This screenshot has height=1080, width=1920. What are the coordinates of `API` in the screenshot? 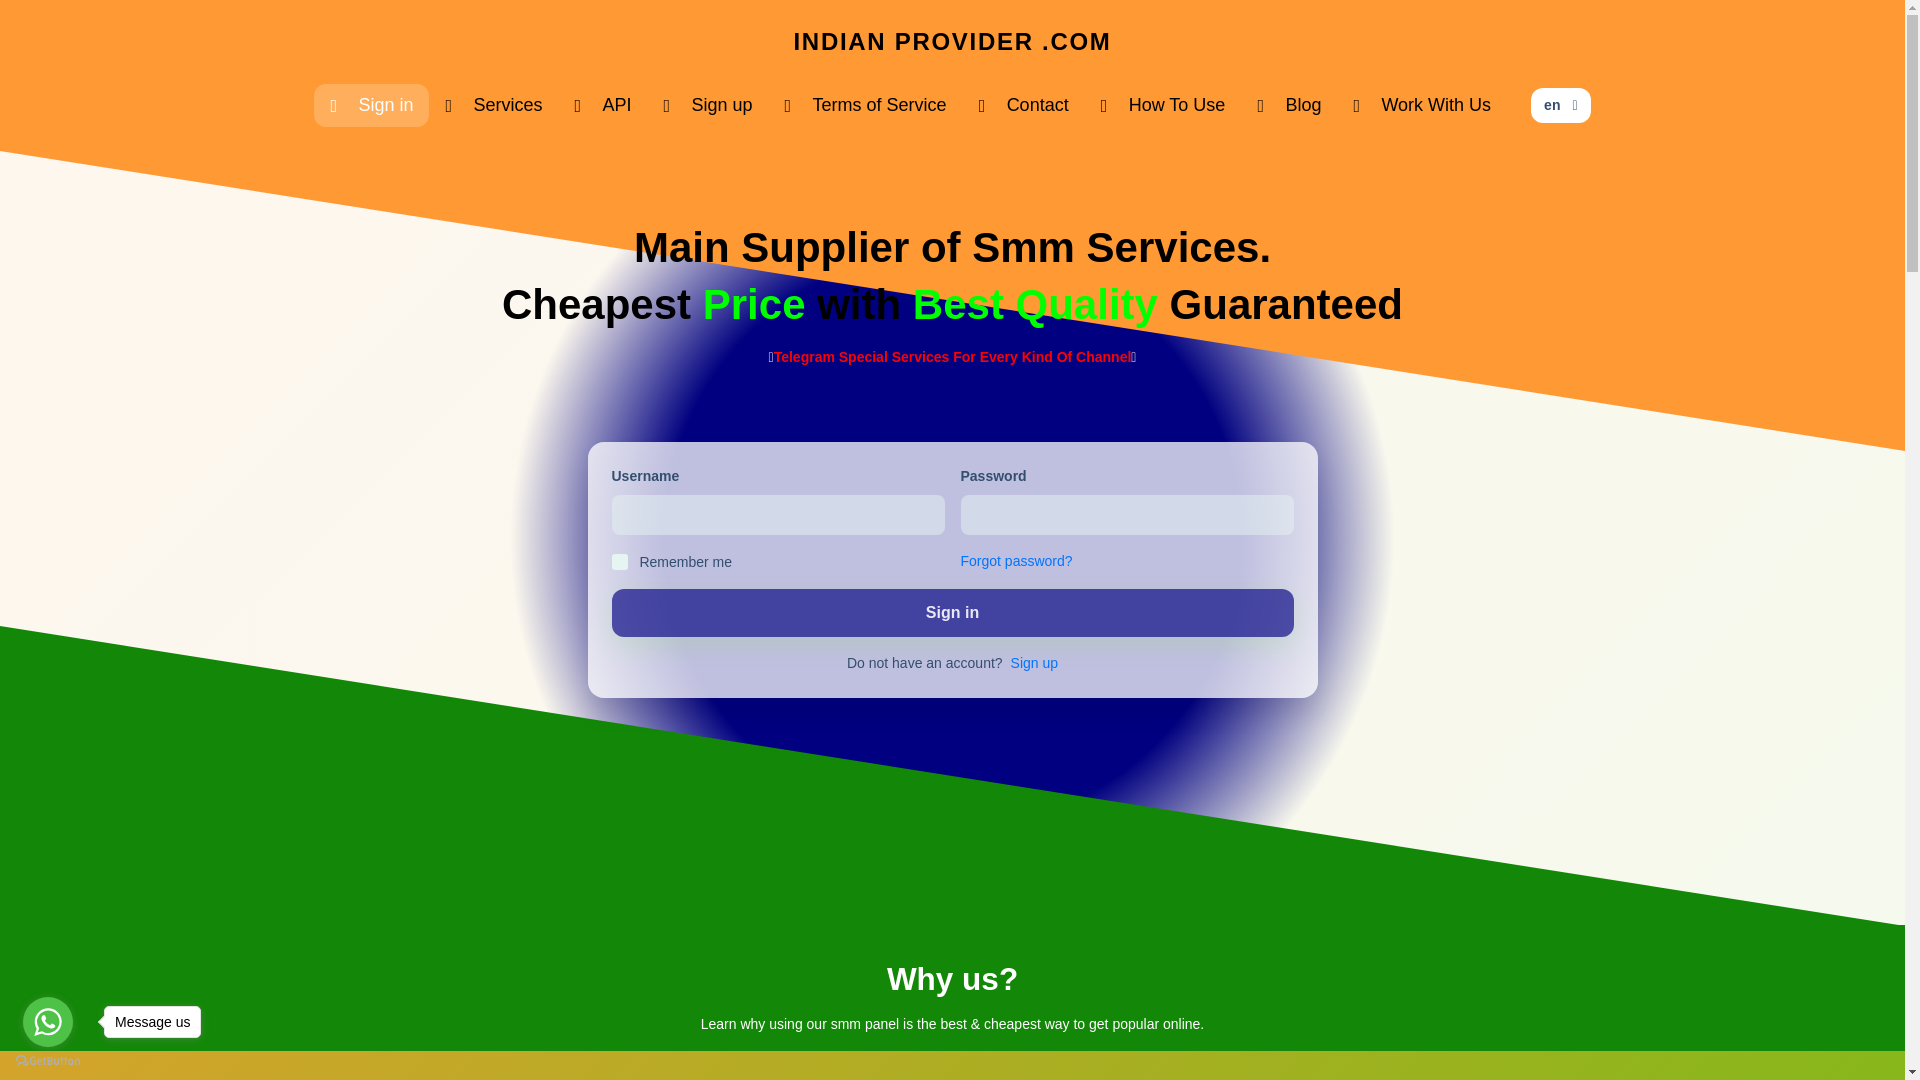 It's located at (602, 106).